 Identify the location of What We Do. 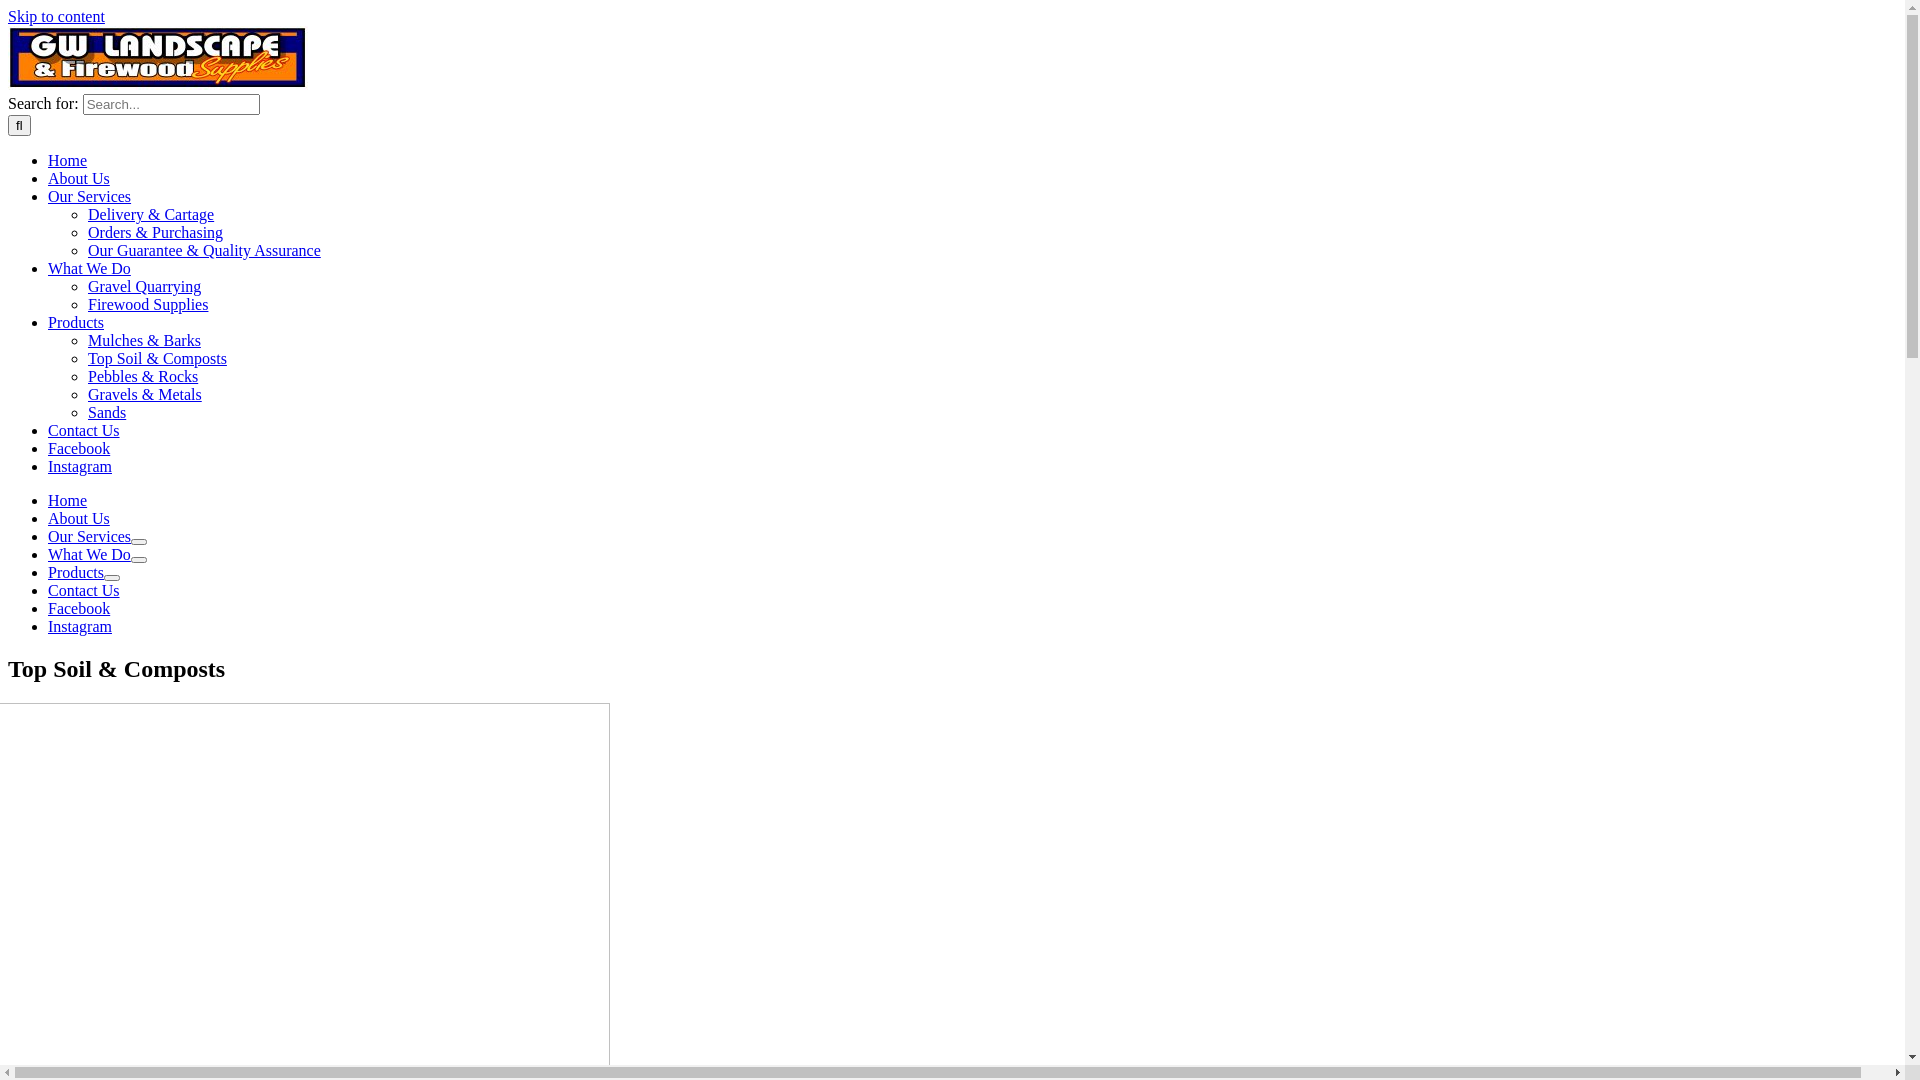
(90, 268).